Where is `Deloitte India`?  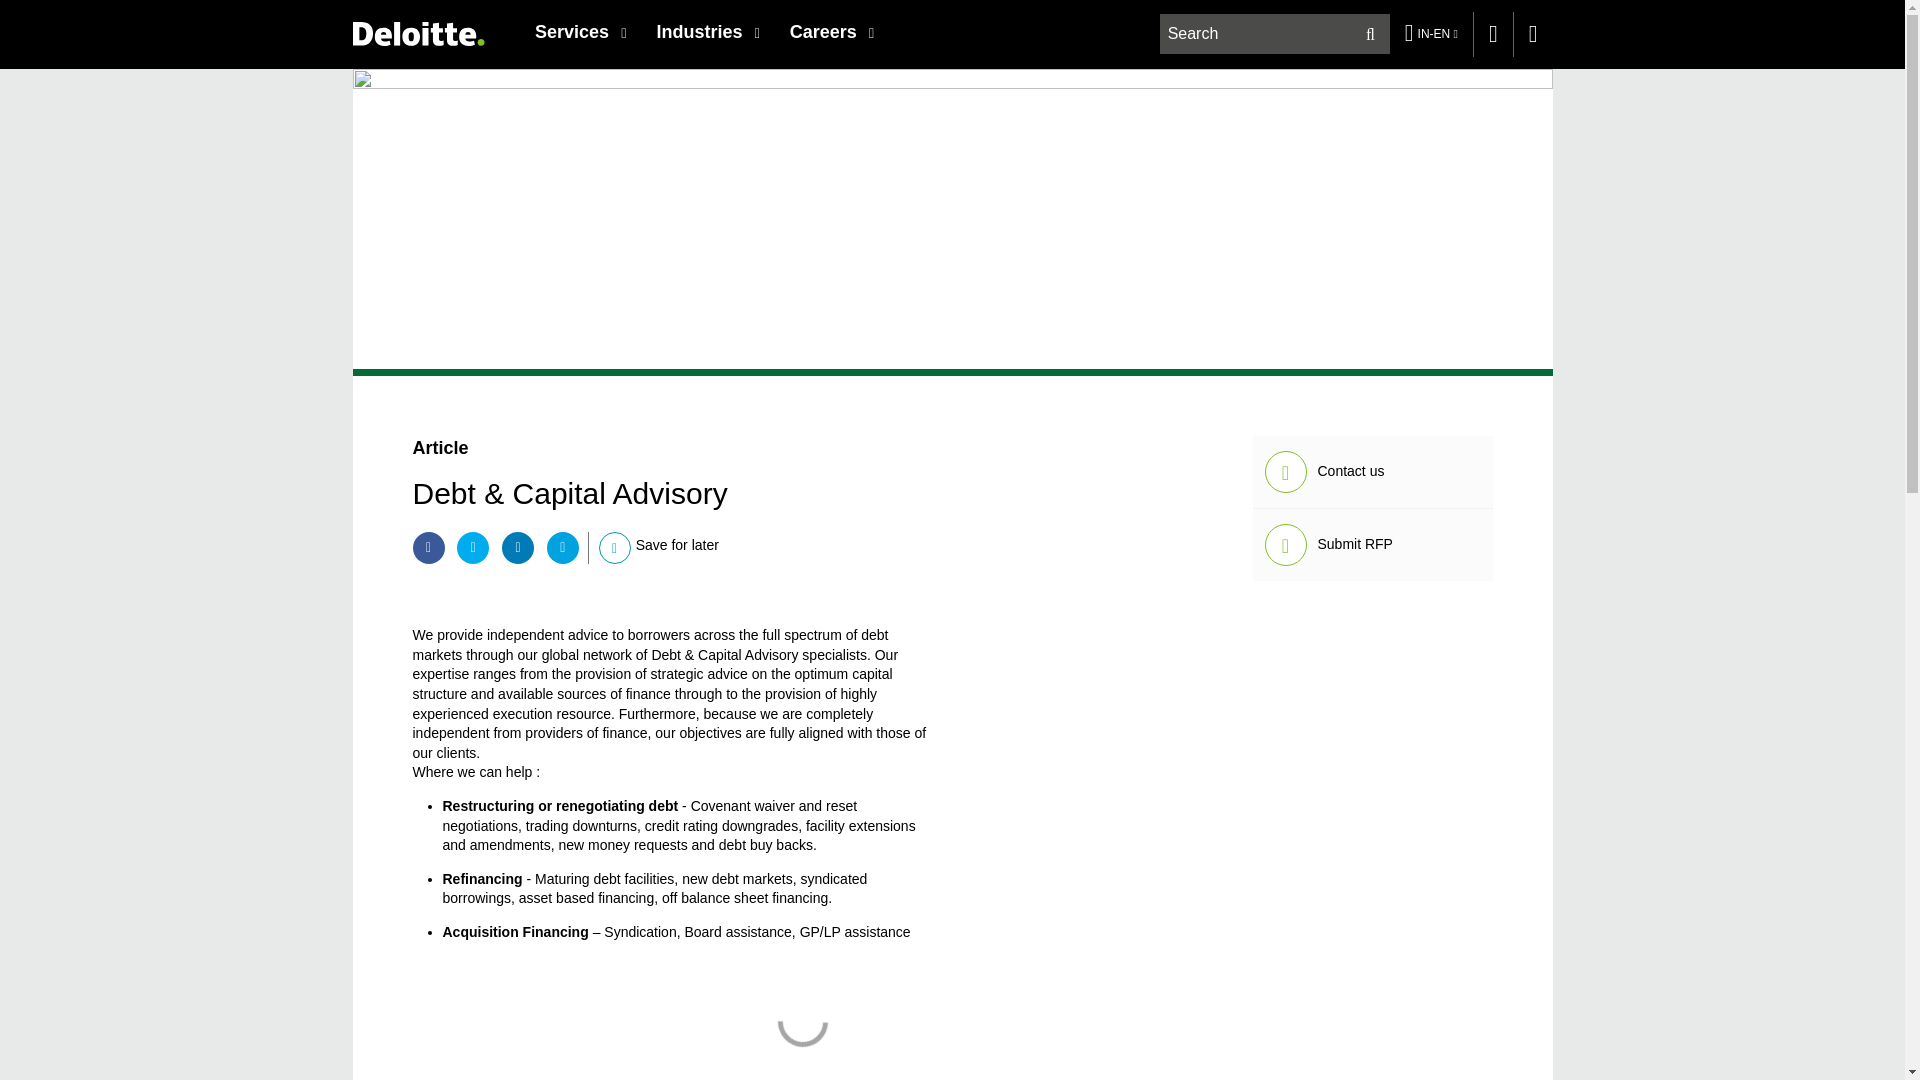
Deloitte India is located at coordinates (417, 33).